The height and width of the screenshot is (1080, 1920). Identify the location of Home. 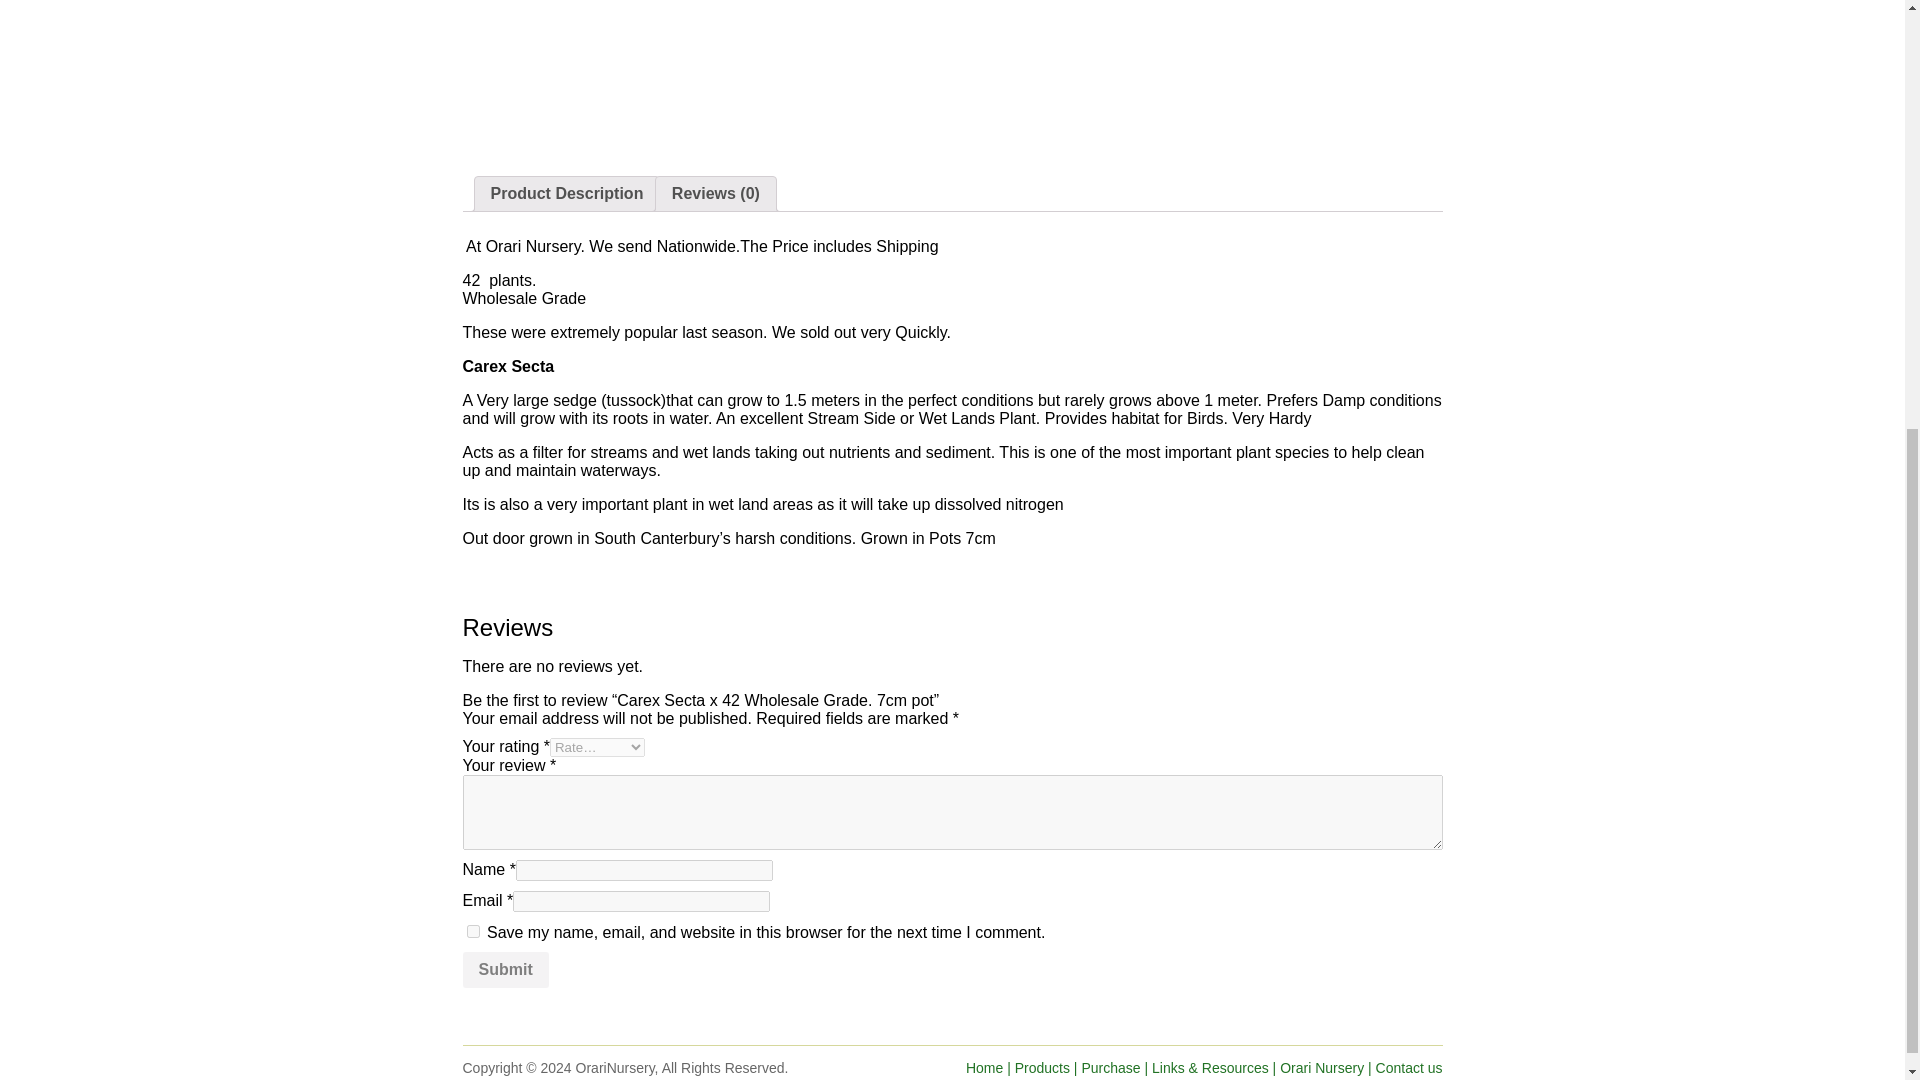
(984, 1067).